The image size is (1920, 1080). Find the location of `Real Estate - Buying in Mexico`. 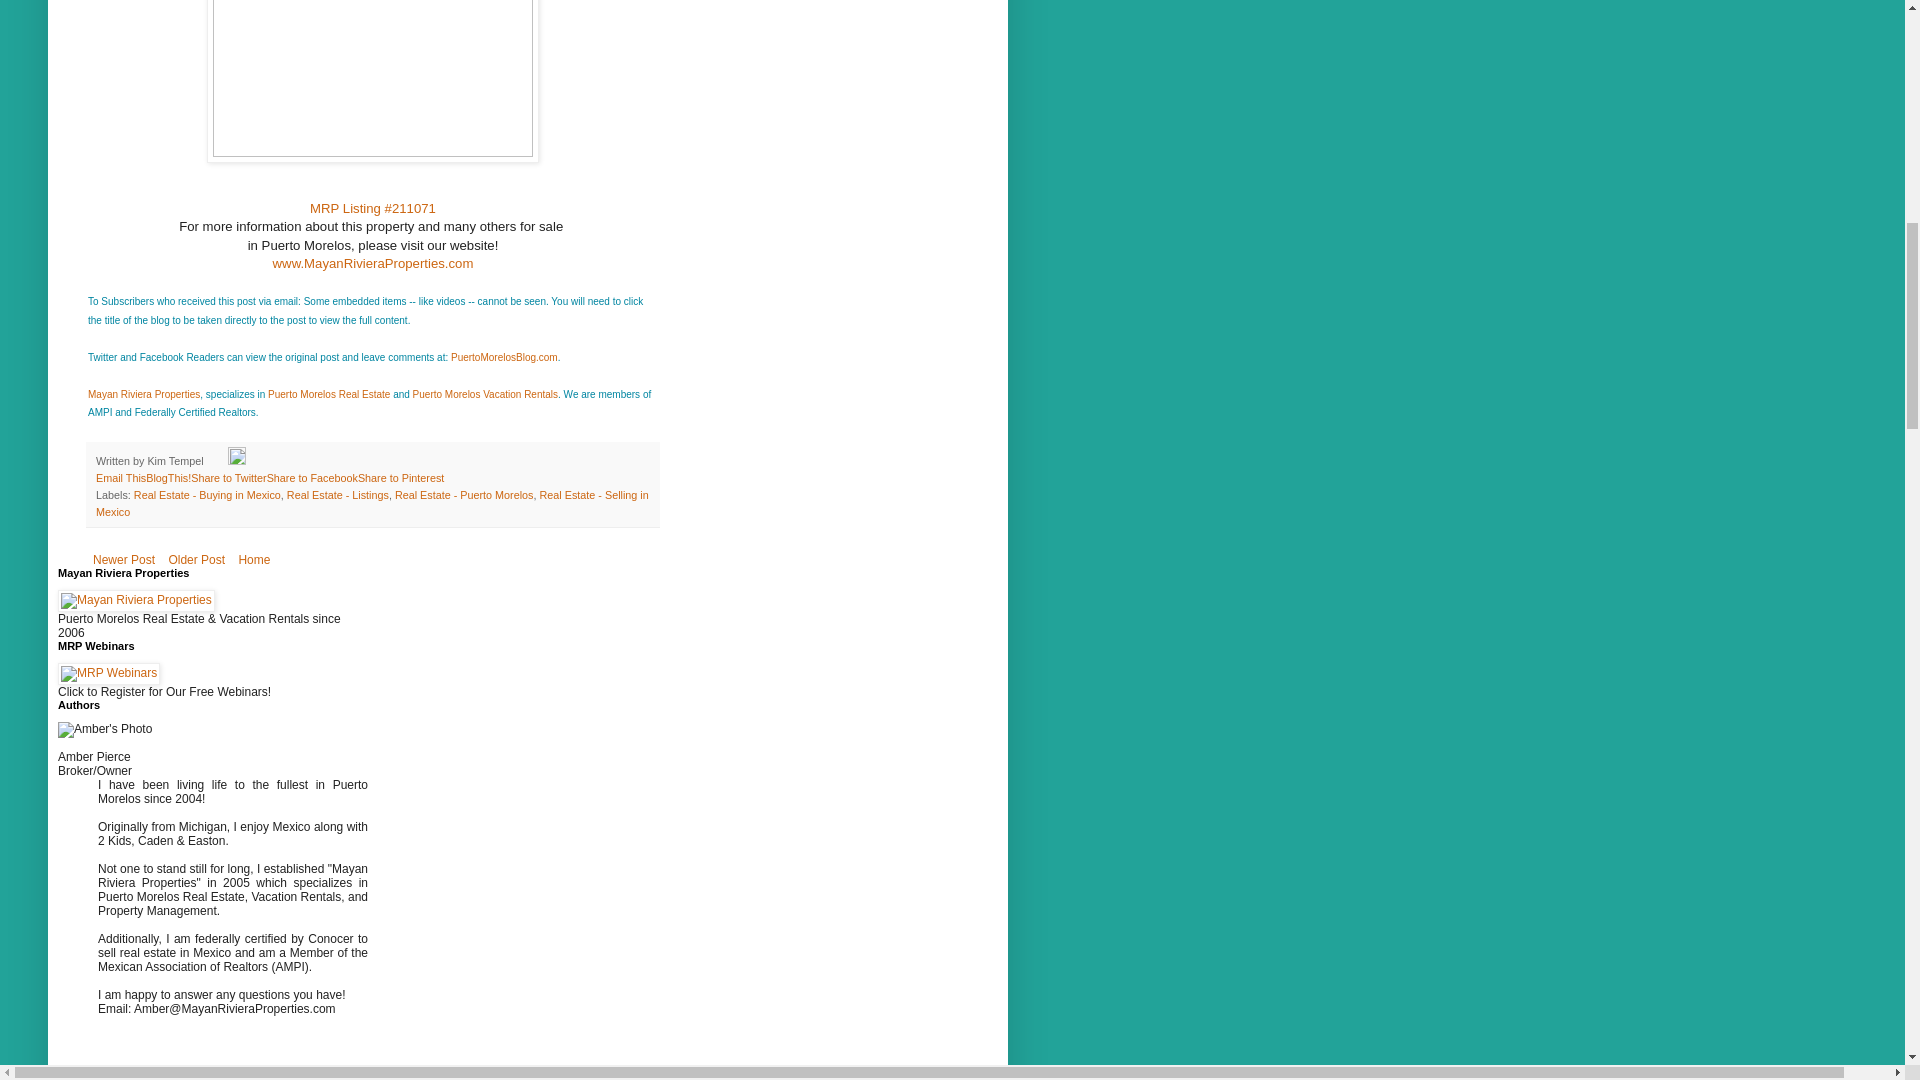

Real Estate - Buying in Mexico is located at coordinates (207, 495).